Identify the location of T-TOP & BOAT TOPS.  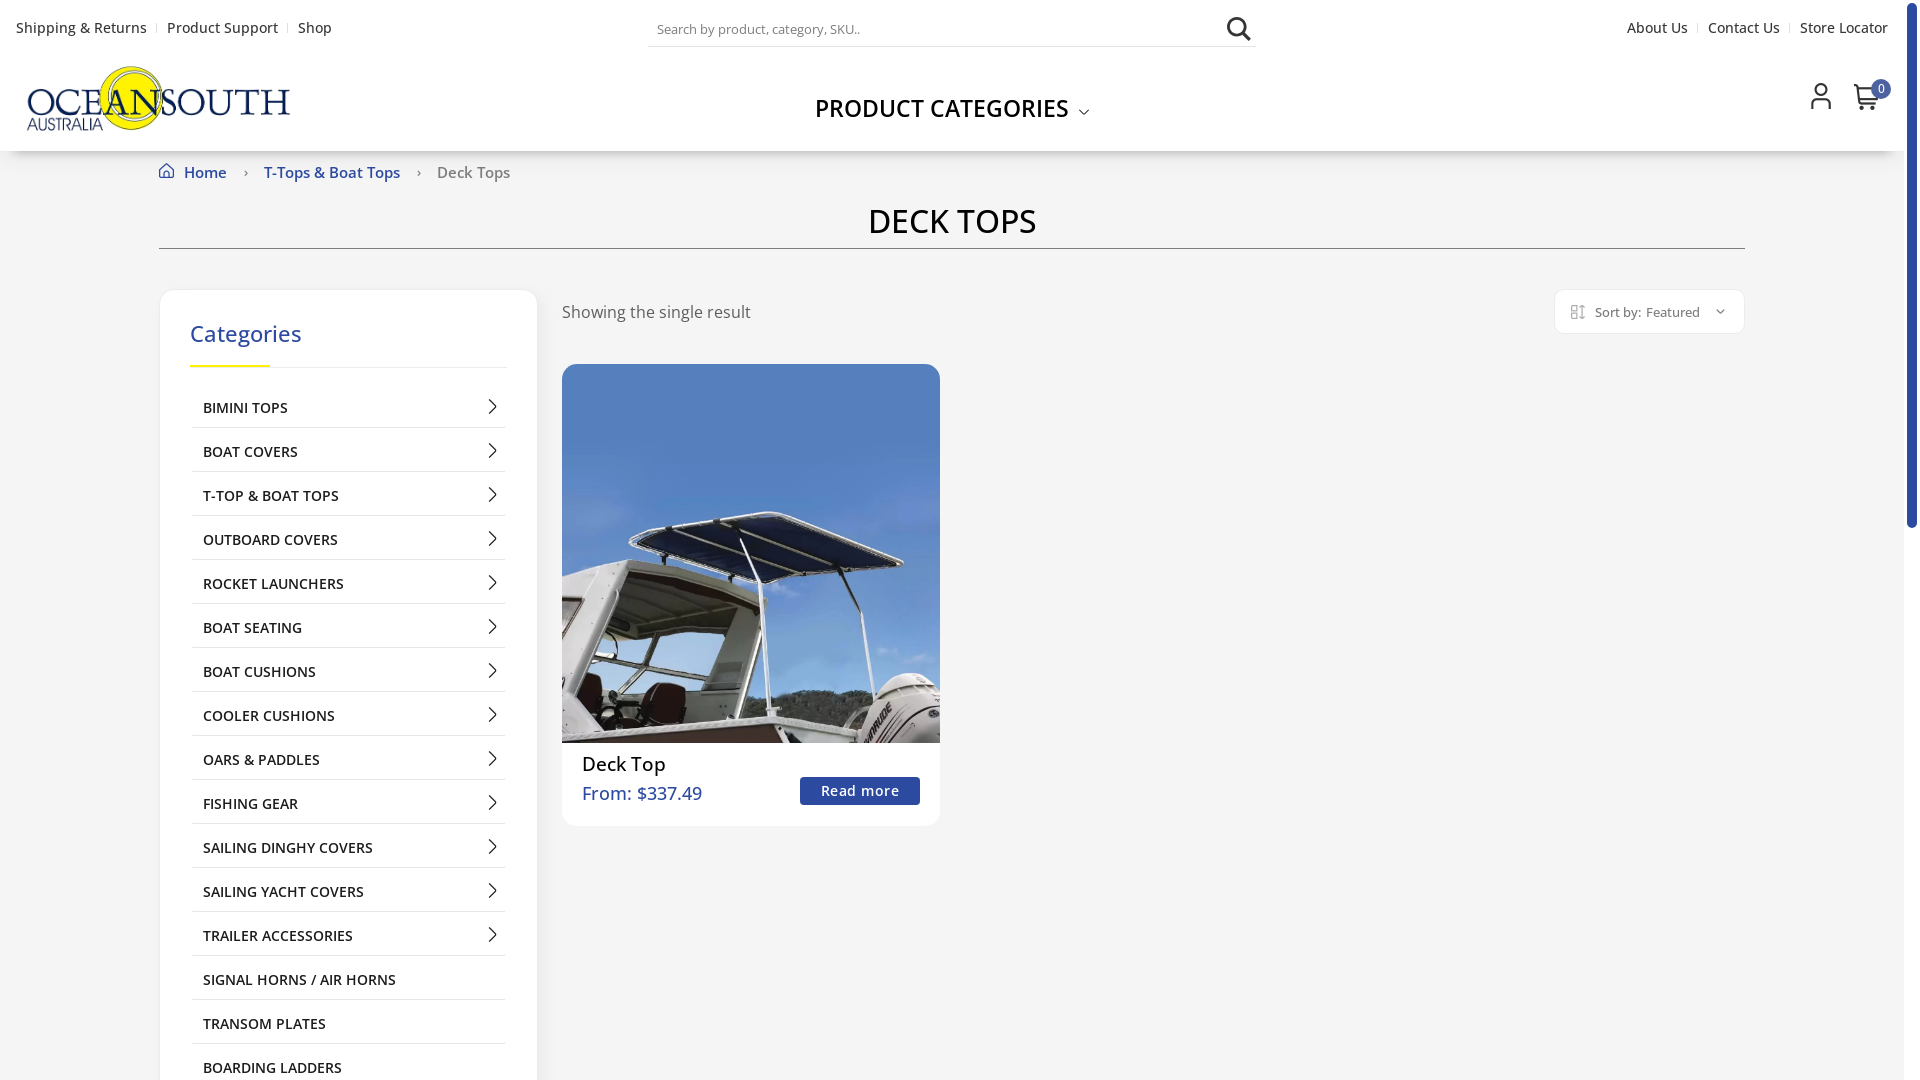
(348, 496).